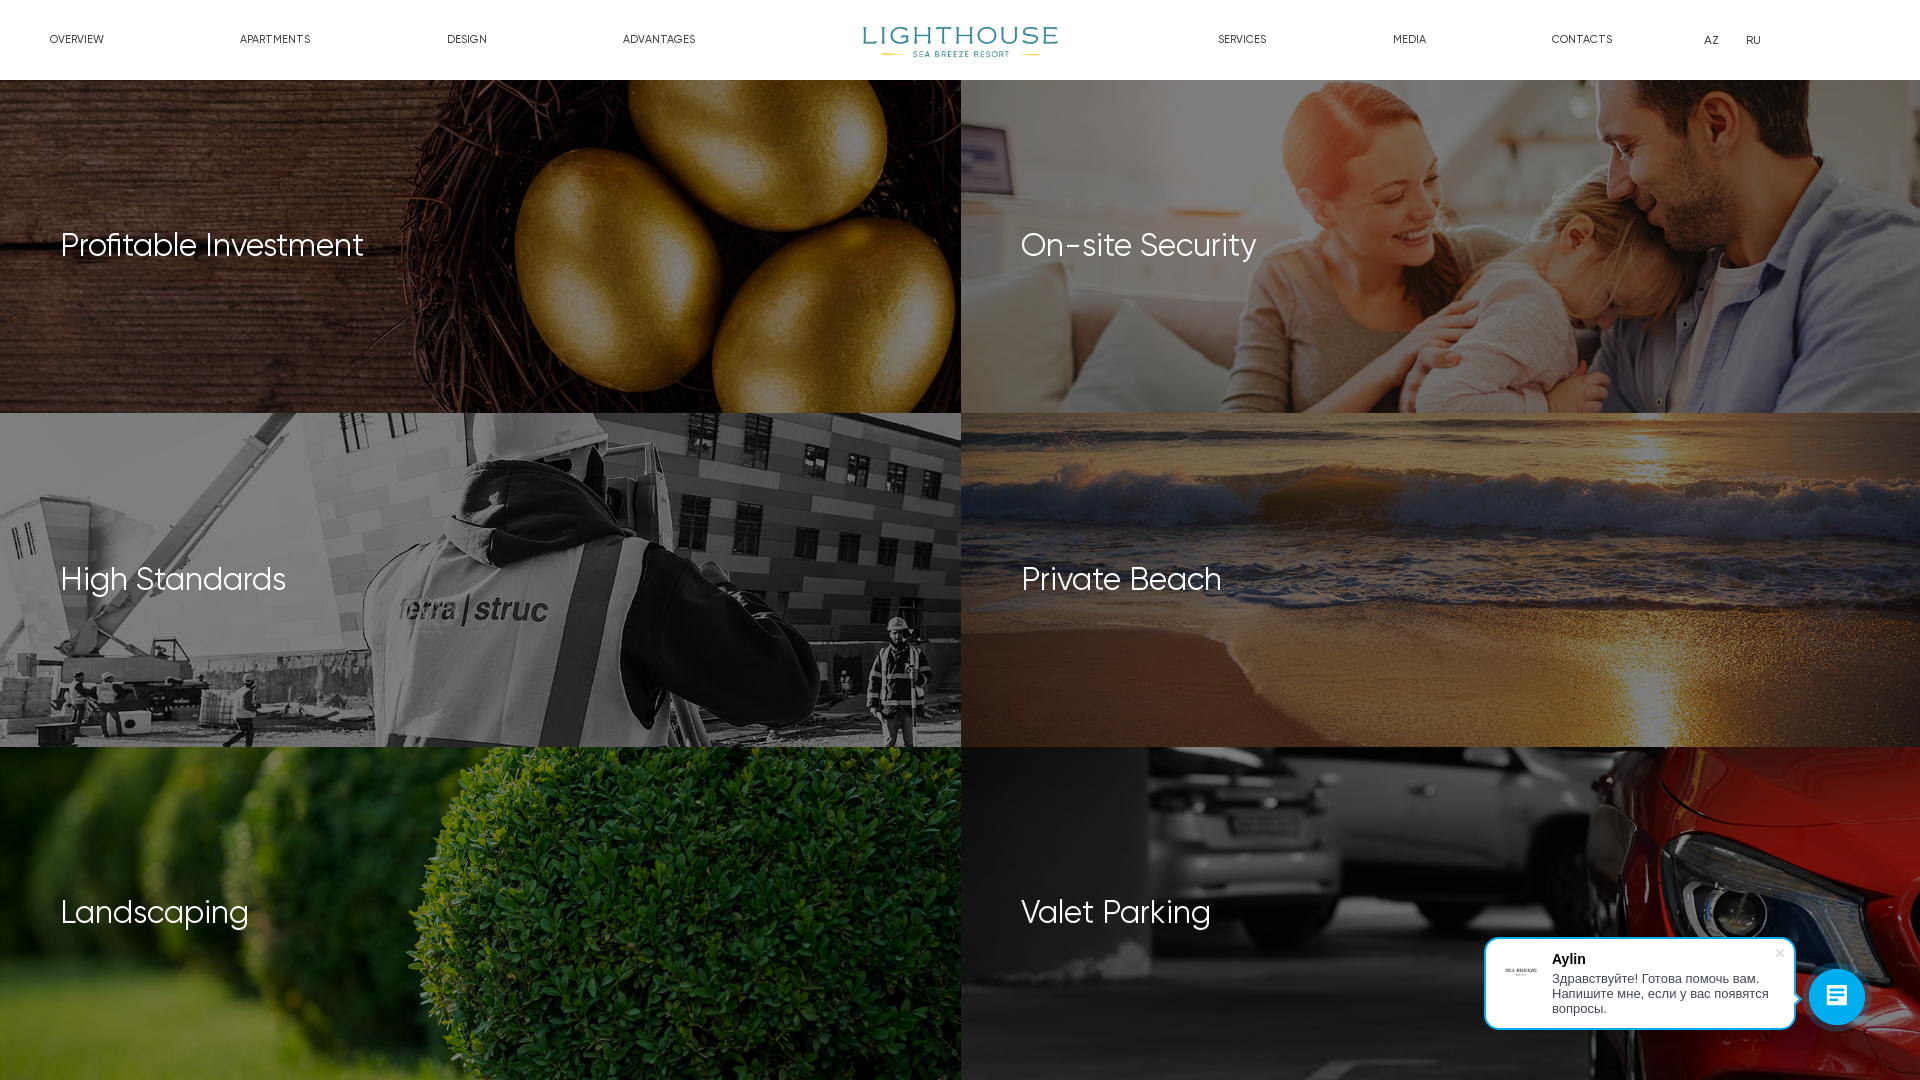 Image resolution: width=1920 pixels, height=1080 pixels. I want to click on CONTACTS, so click(1582, 40).